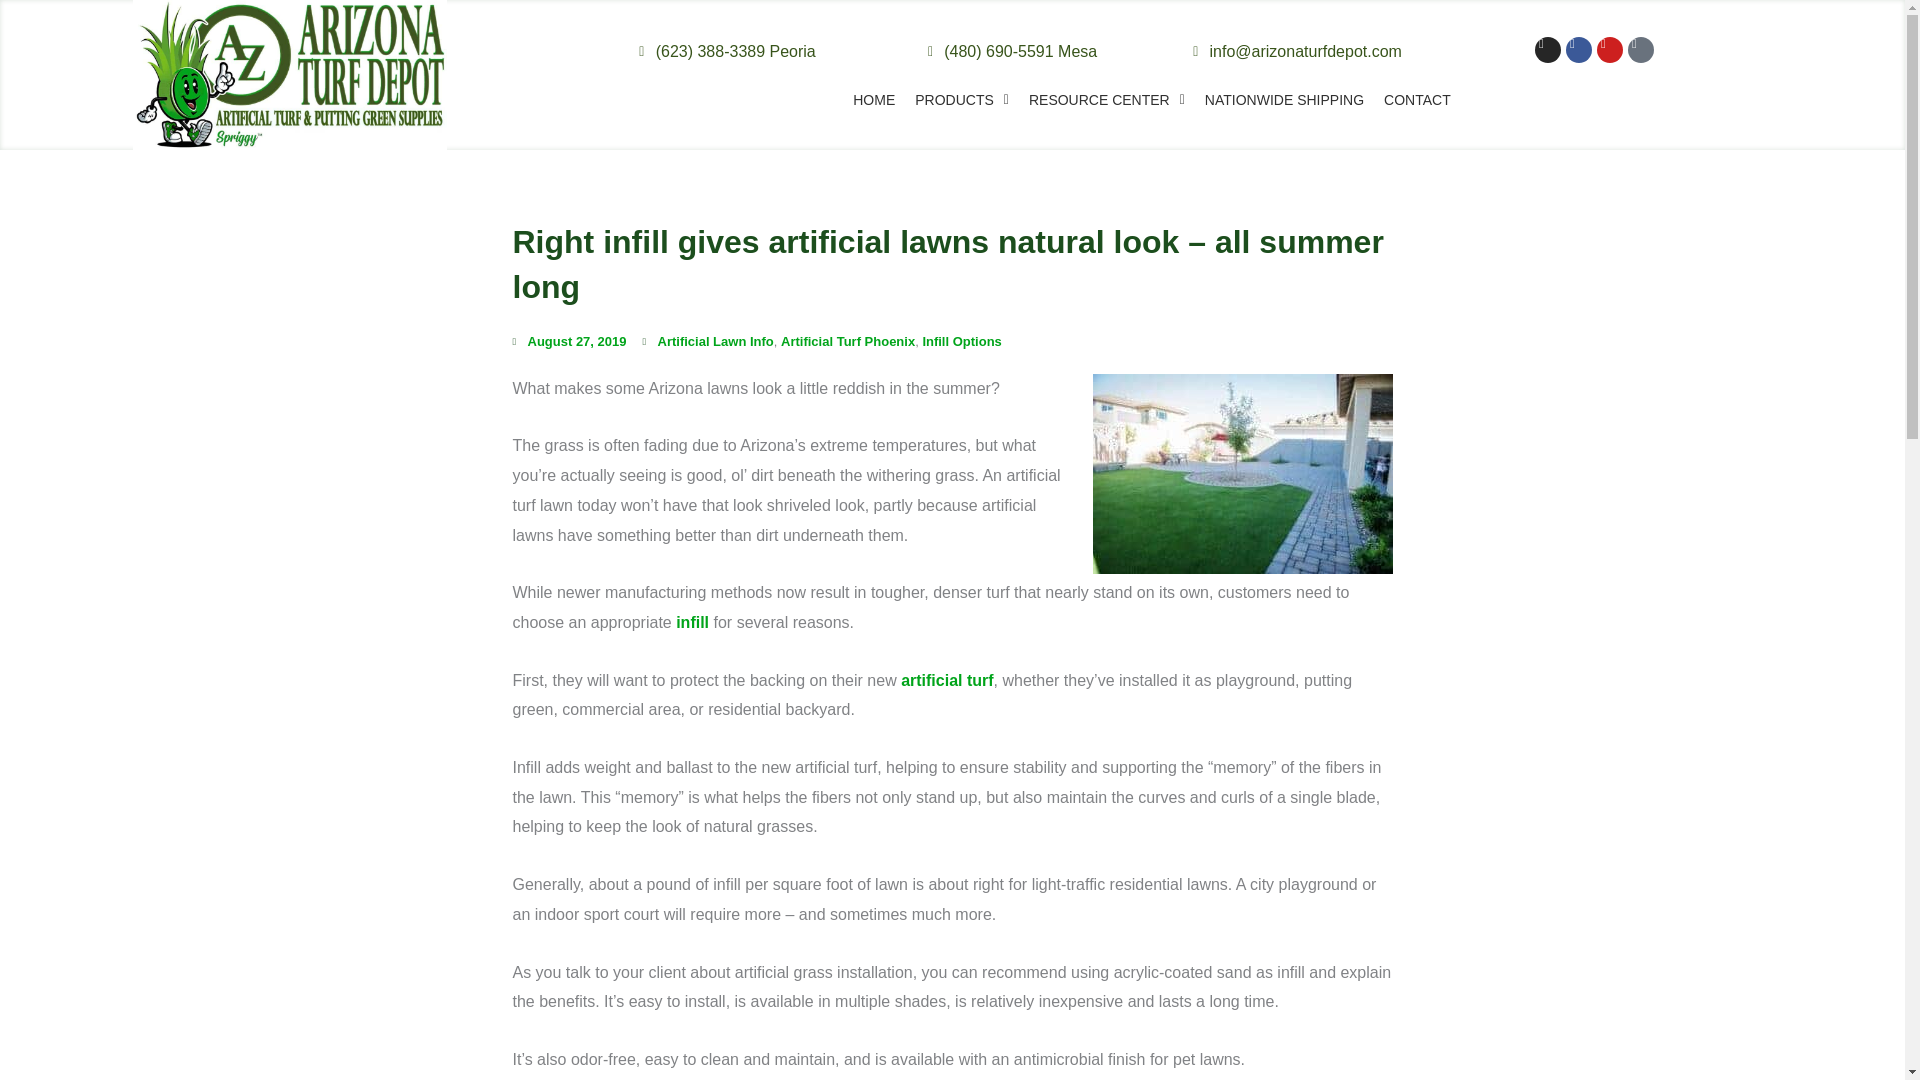 The height and width of the screenshot is (1080, 1920). Describe the element at coordinates (962, 100) in the screenshot. I see `PRODUCTS` at that location.